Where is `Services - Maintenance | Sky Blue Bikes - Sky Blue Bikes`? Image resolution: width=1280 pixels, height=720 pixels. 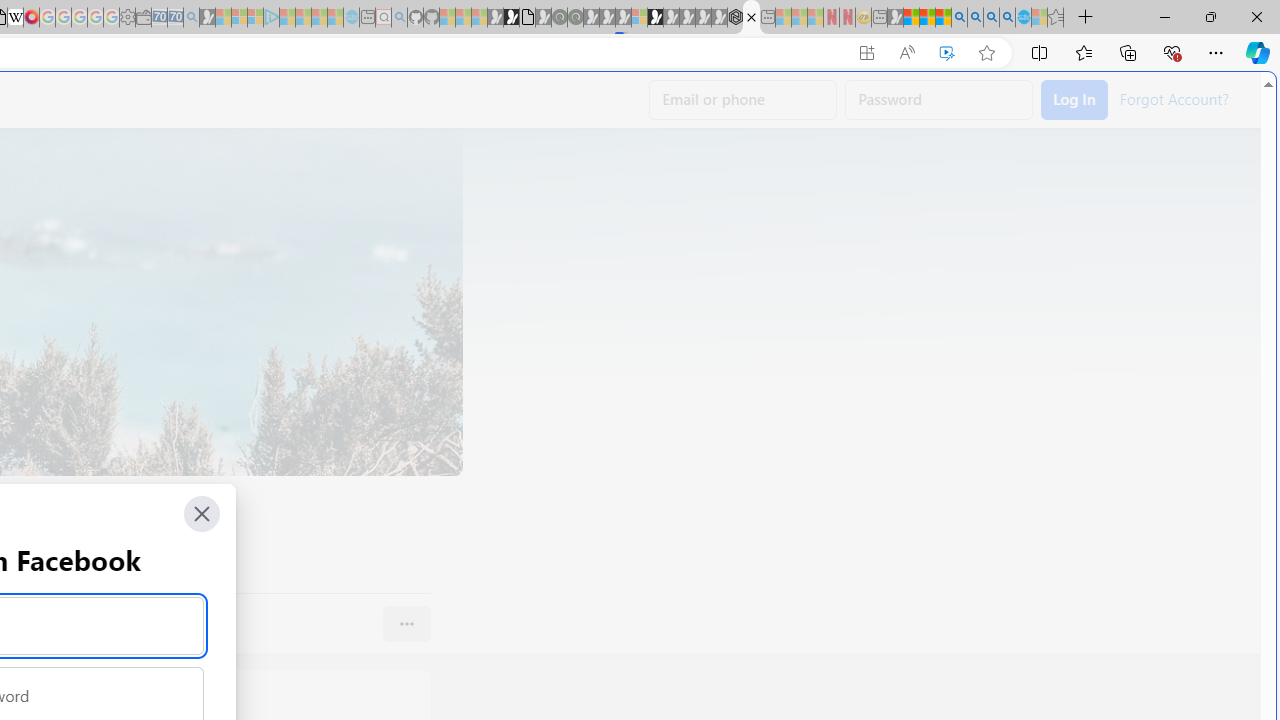
Services - Maintenance | Sky Blue Bikes - Sky Blue Bikes is located at coordinates (1023, 18).